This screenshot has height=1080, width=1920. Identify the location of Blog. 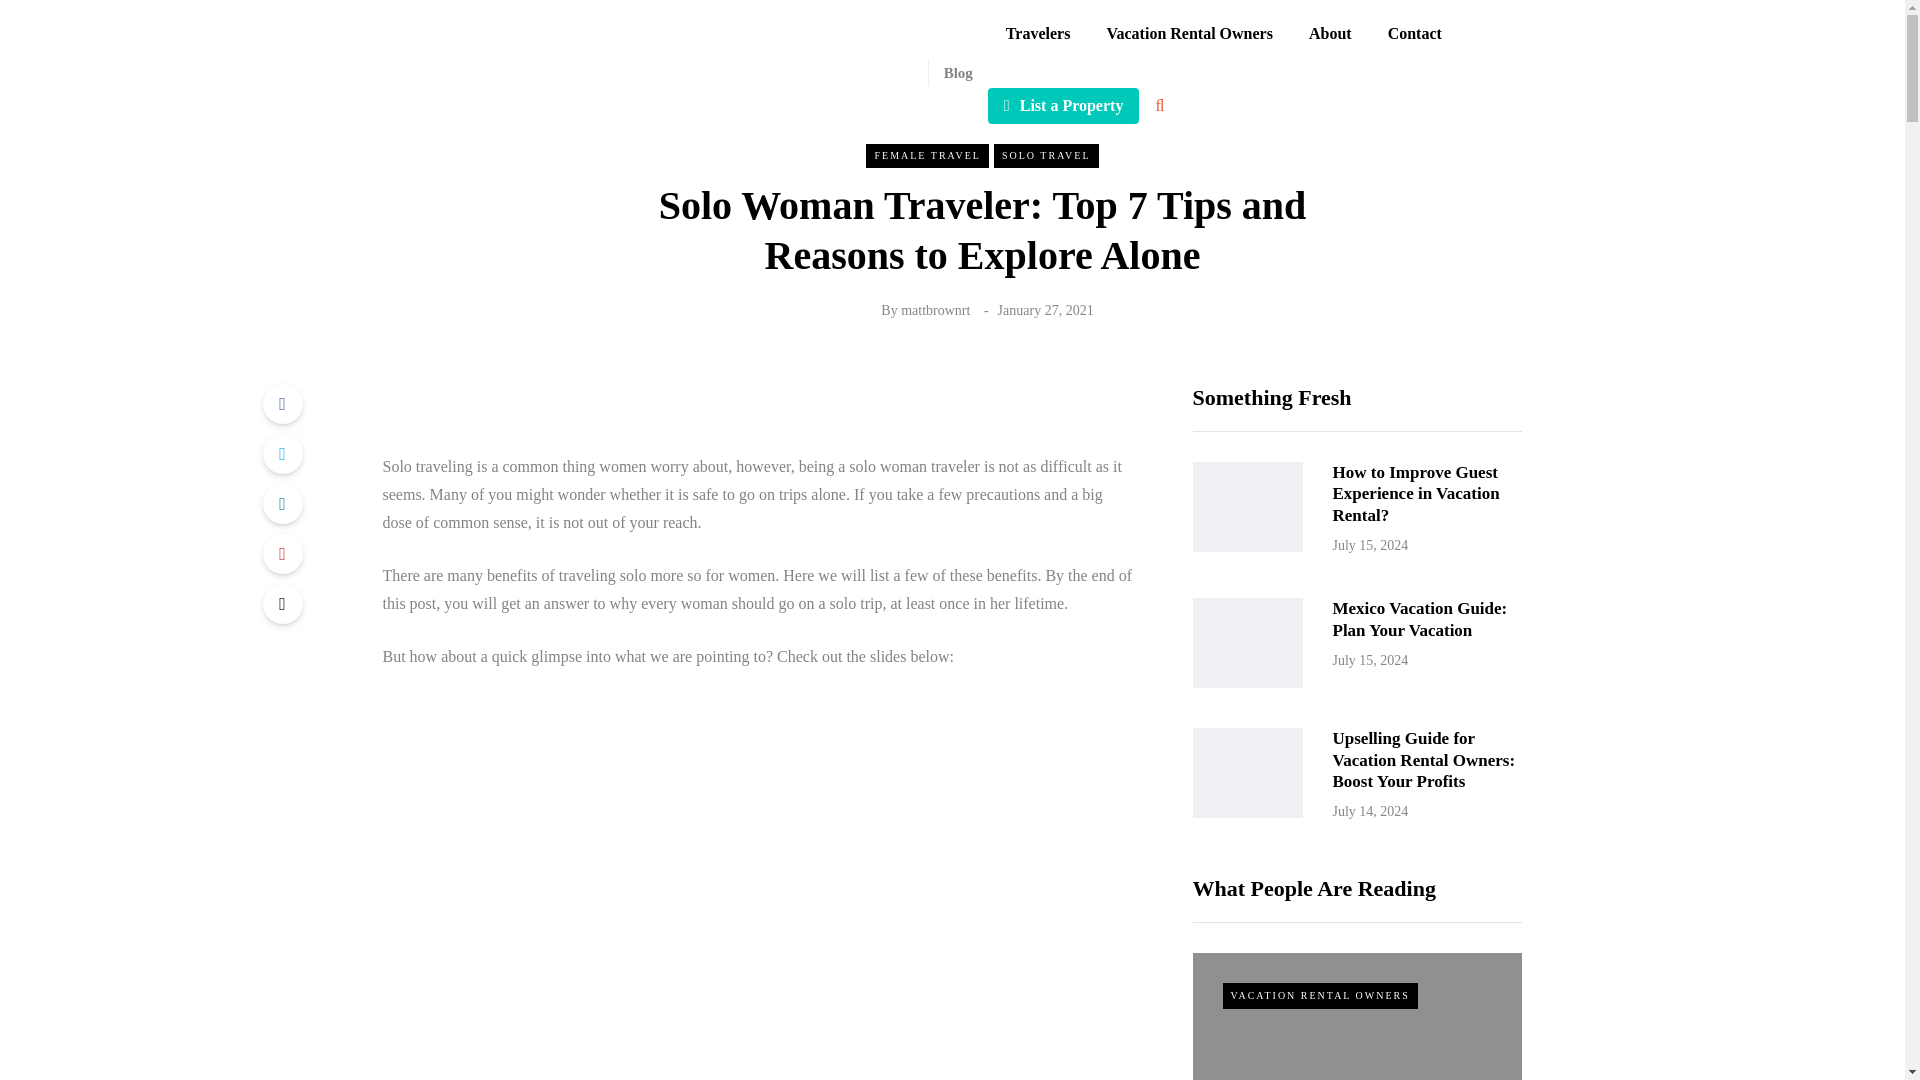
(950, 73).